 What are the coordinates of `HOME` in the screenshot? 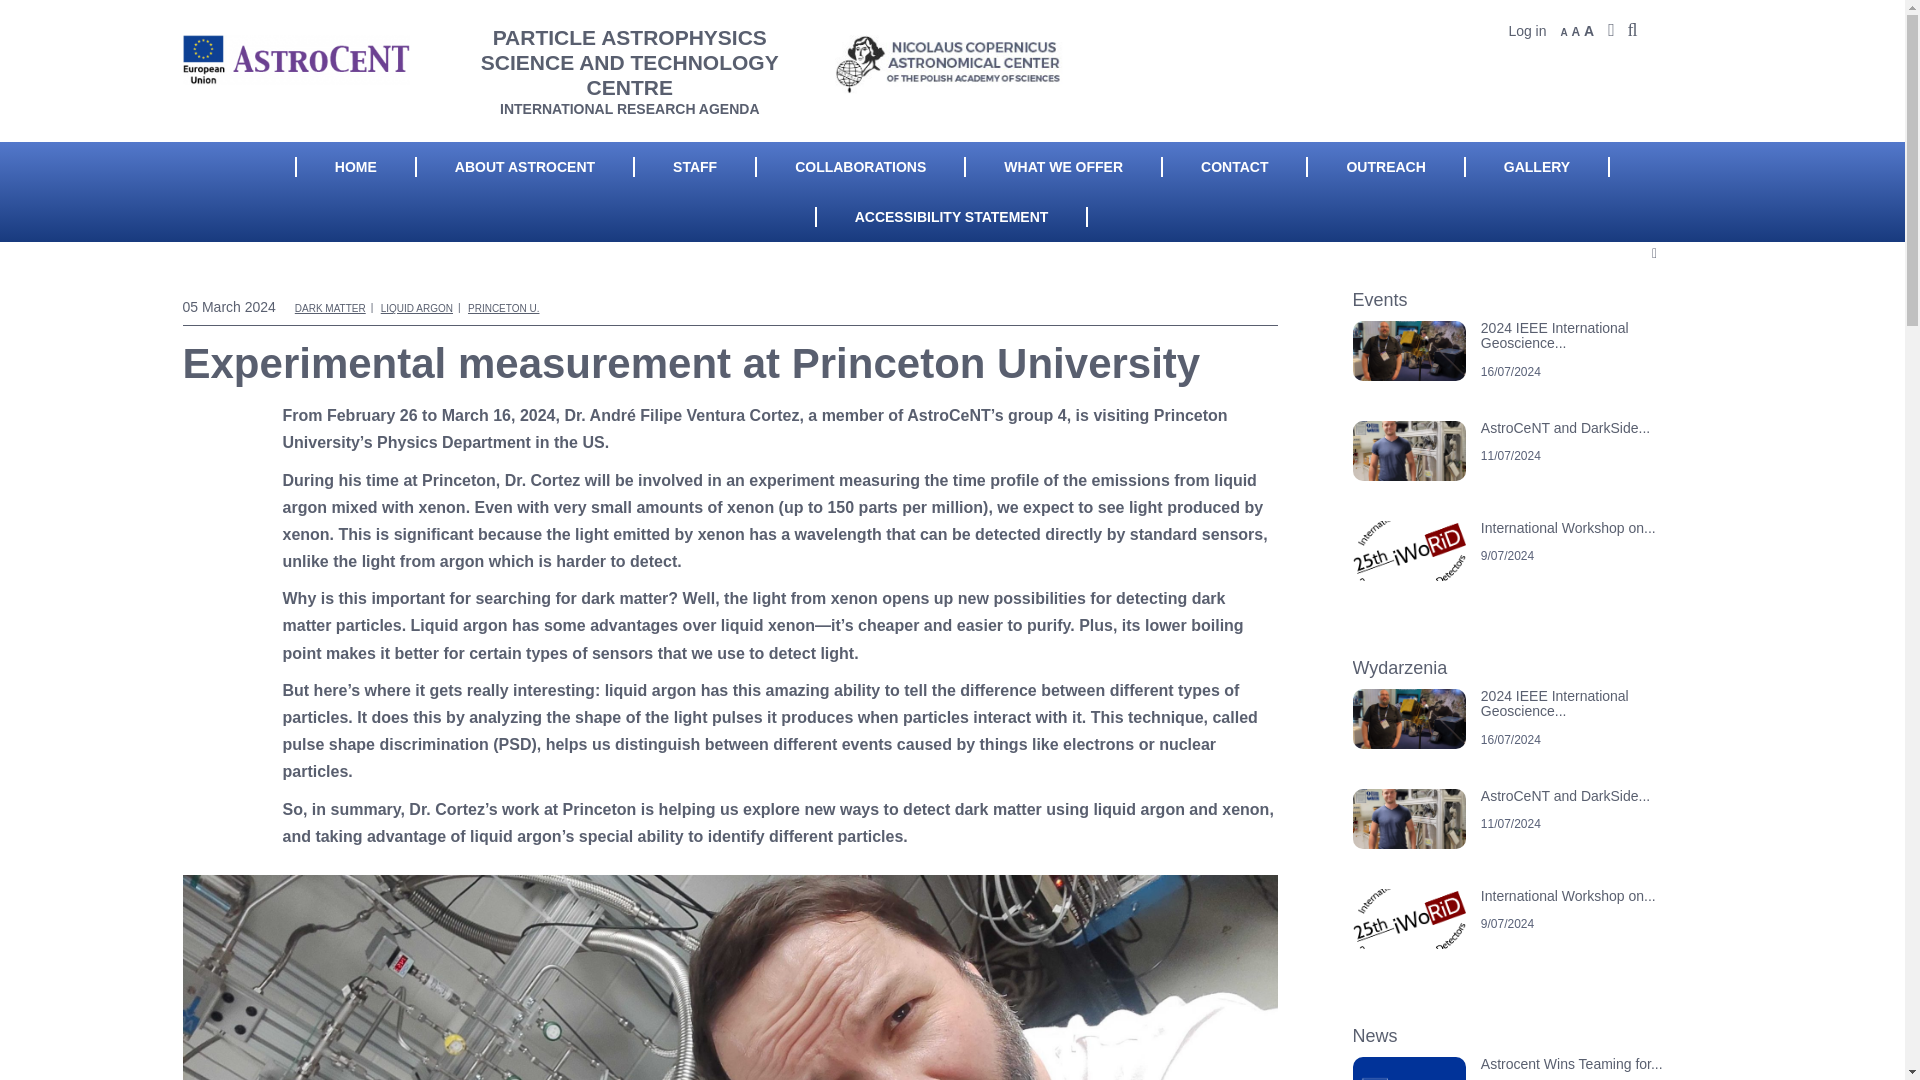 It's located at (356, 166).